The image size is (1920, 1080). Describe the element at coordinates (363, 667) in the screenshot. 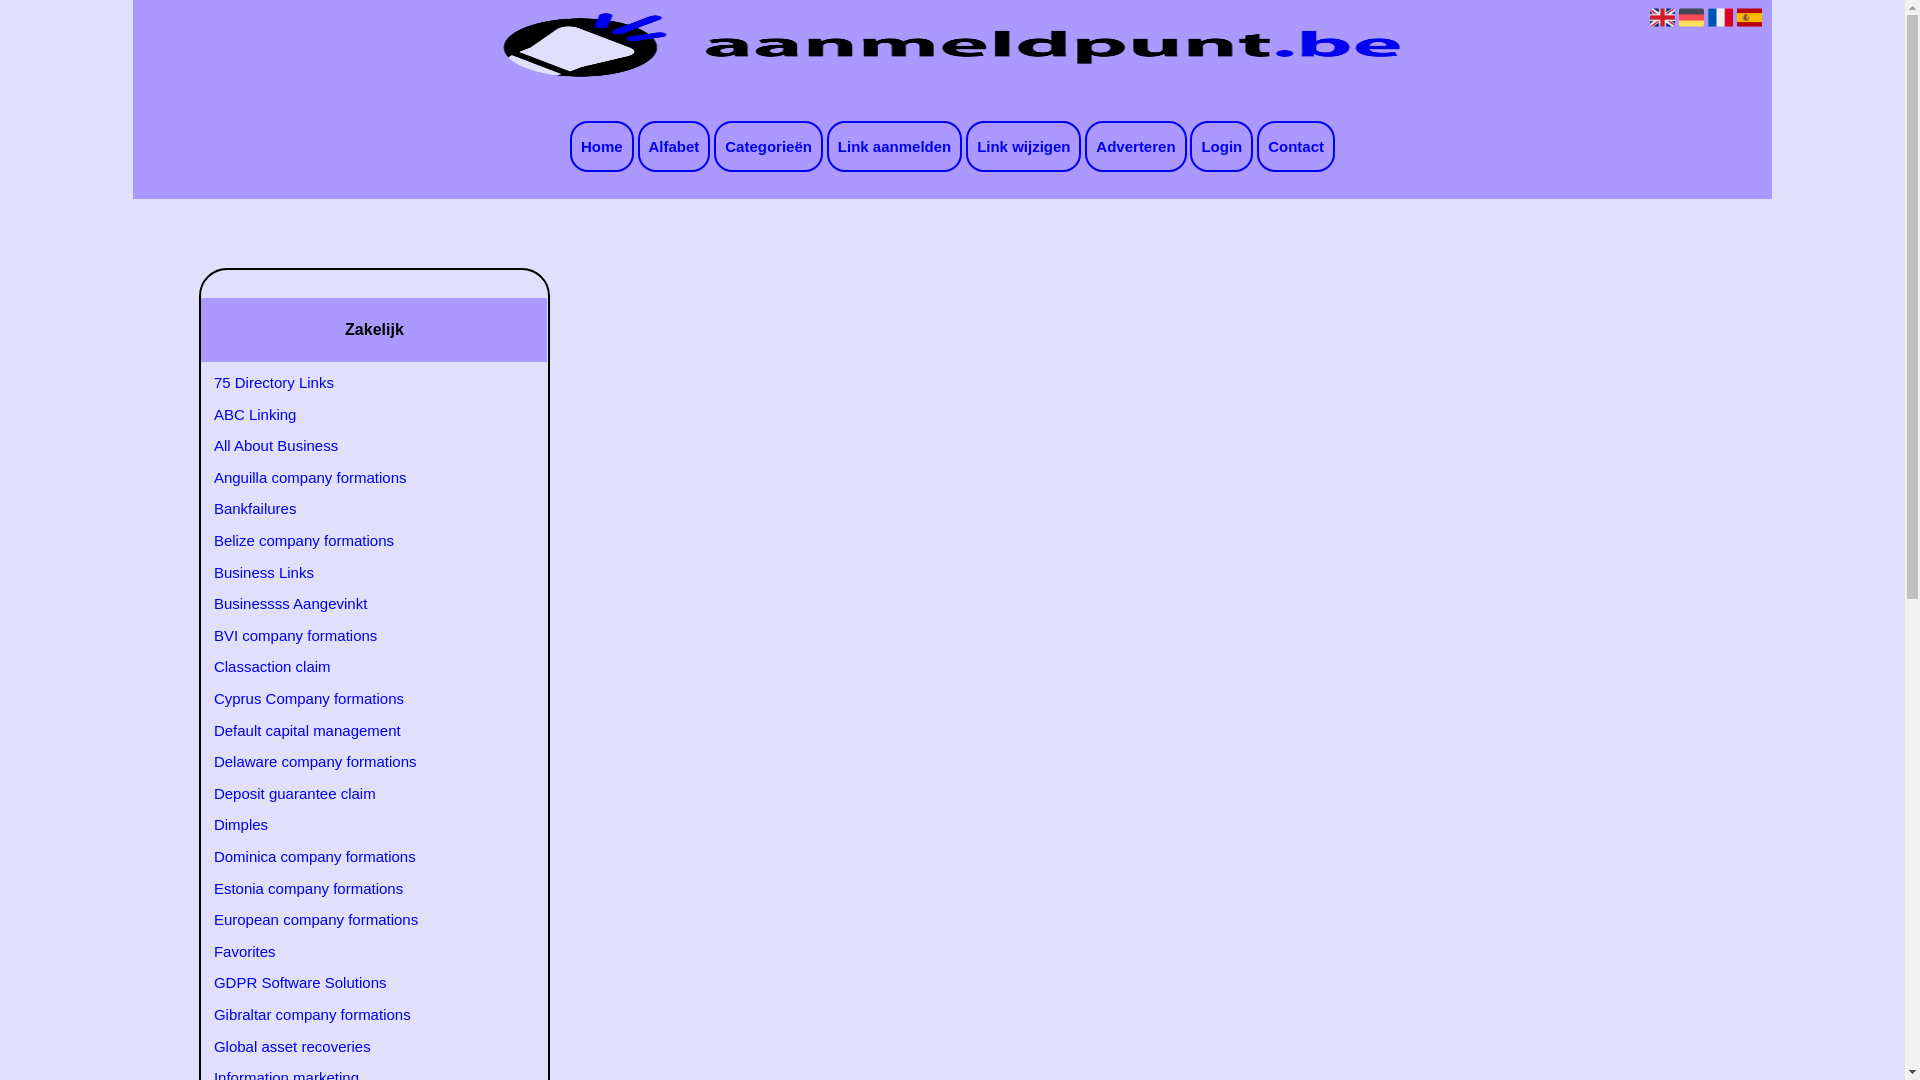

I see `Classaction claim` at that location.